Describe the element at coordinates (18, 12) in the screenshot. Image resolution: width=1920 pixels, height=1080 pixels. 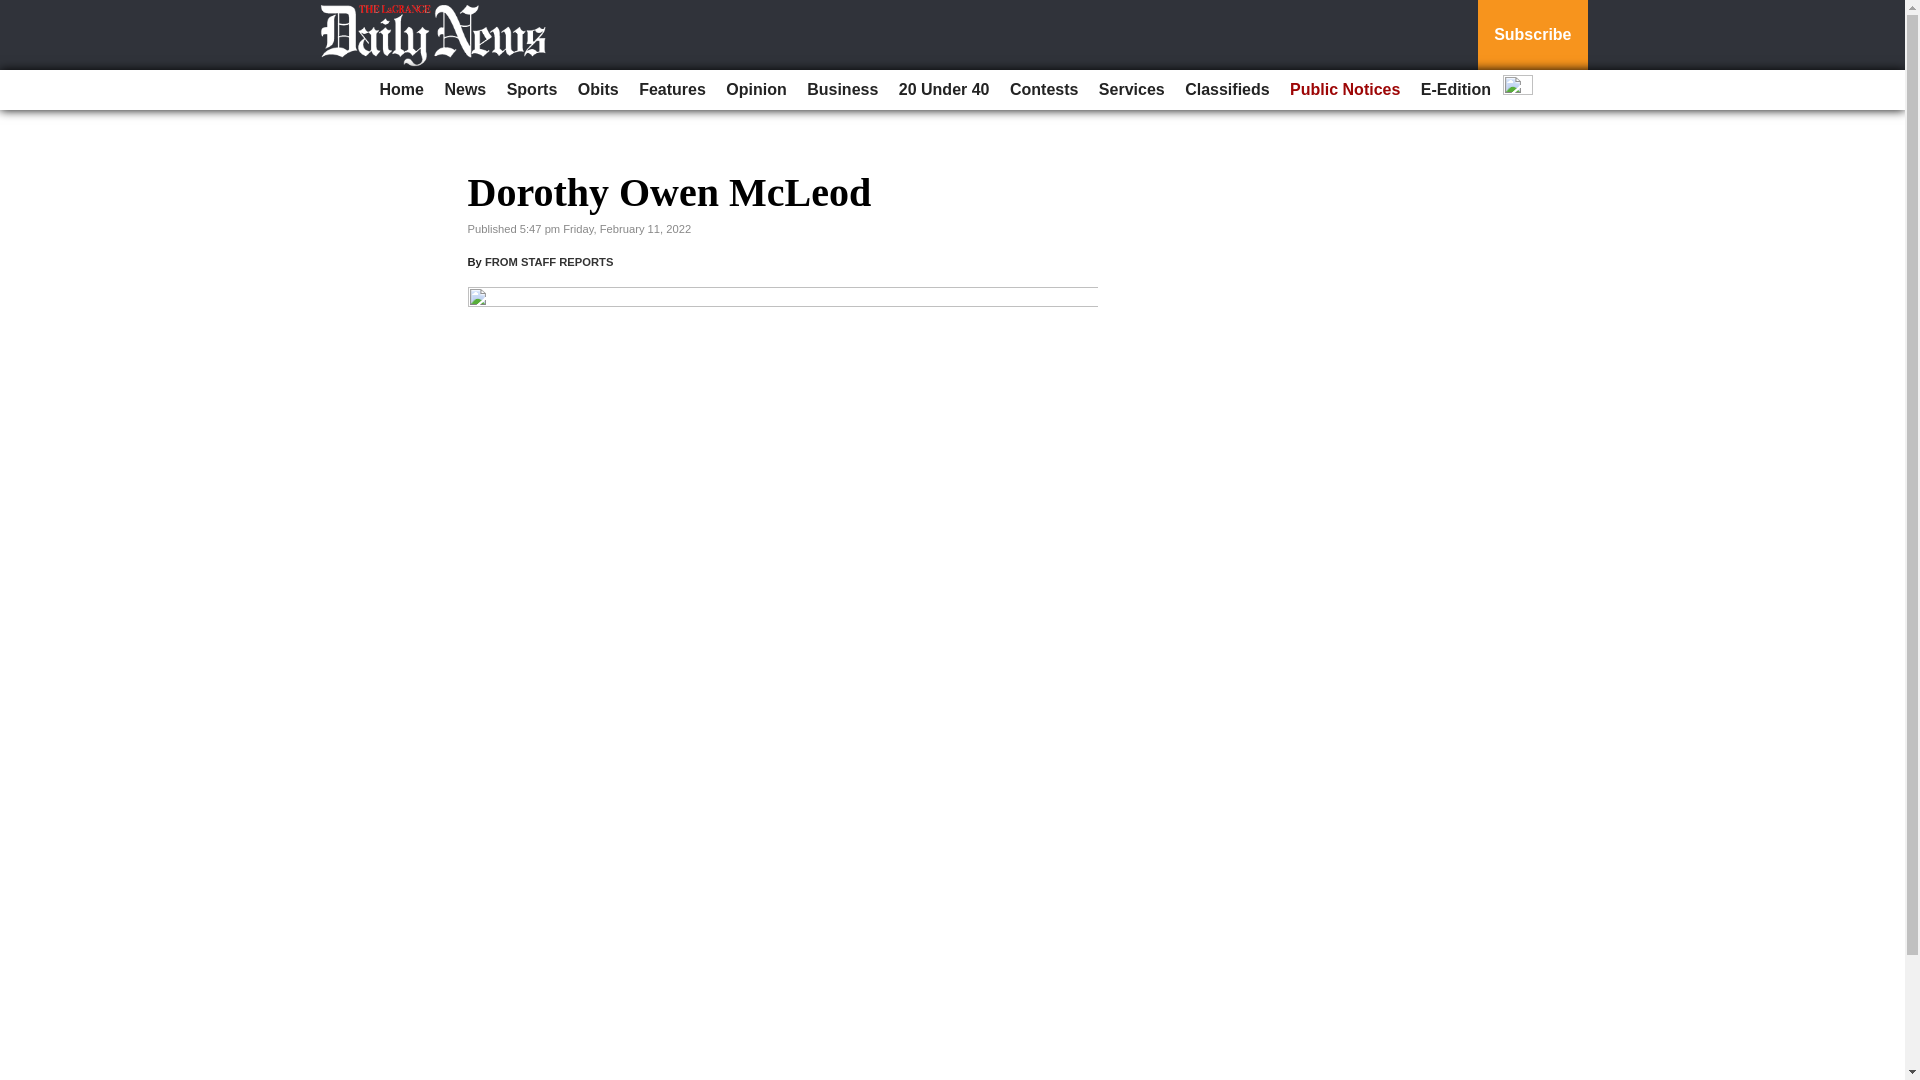
I see `Go` at that location.